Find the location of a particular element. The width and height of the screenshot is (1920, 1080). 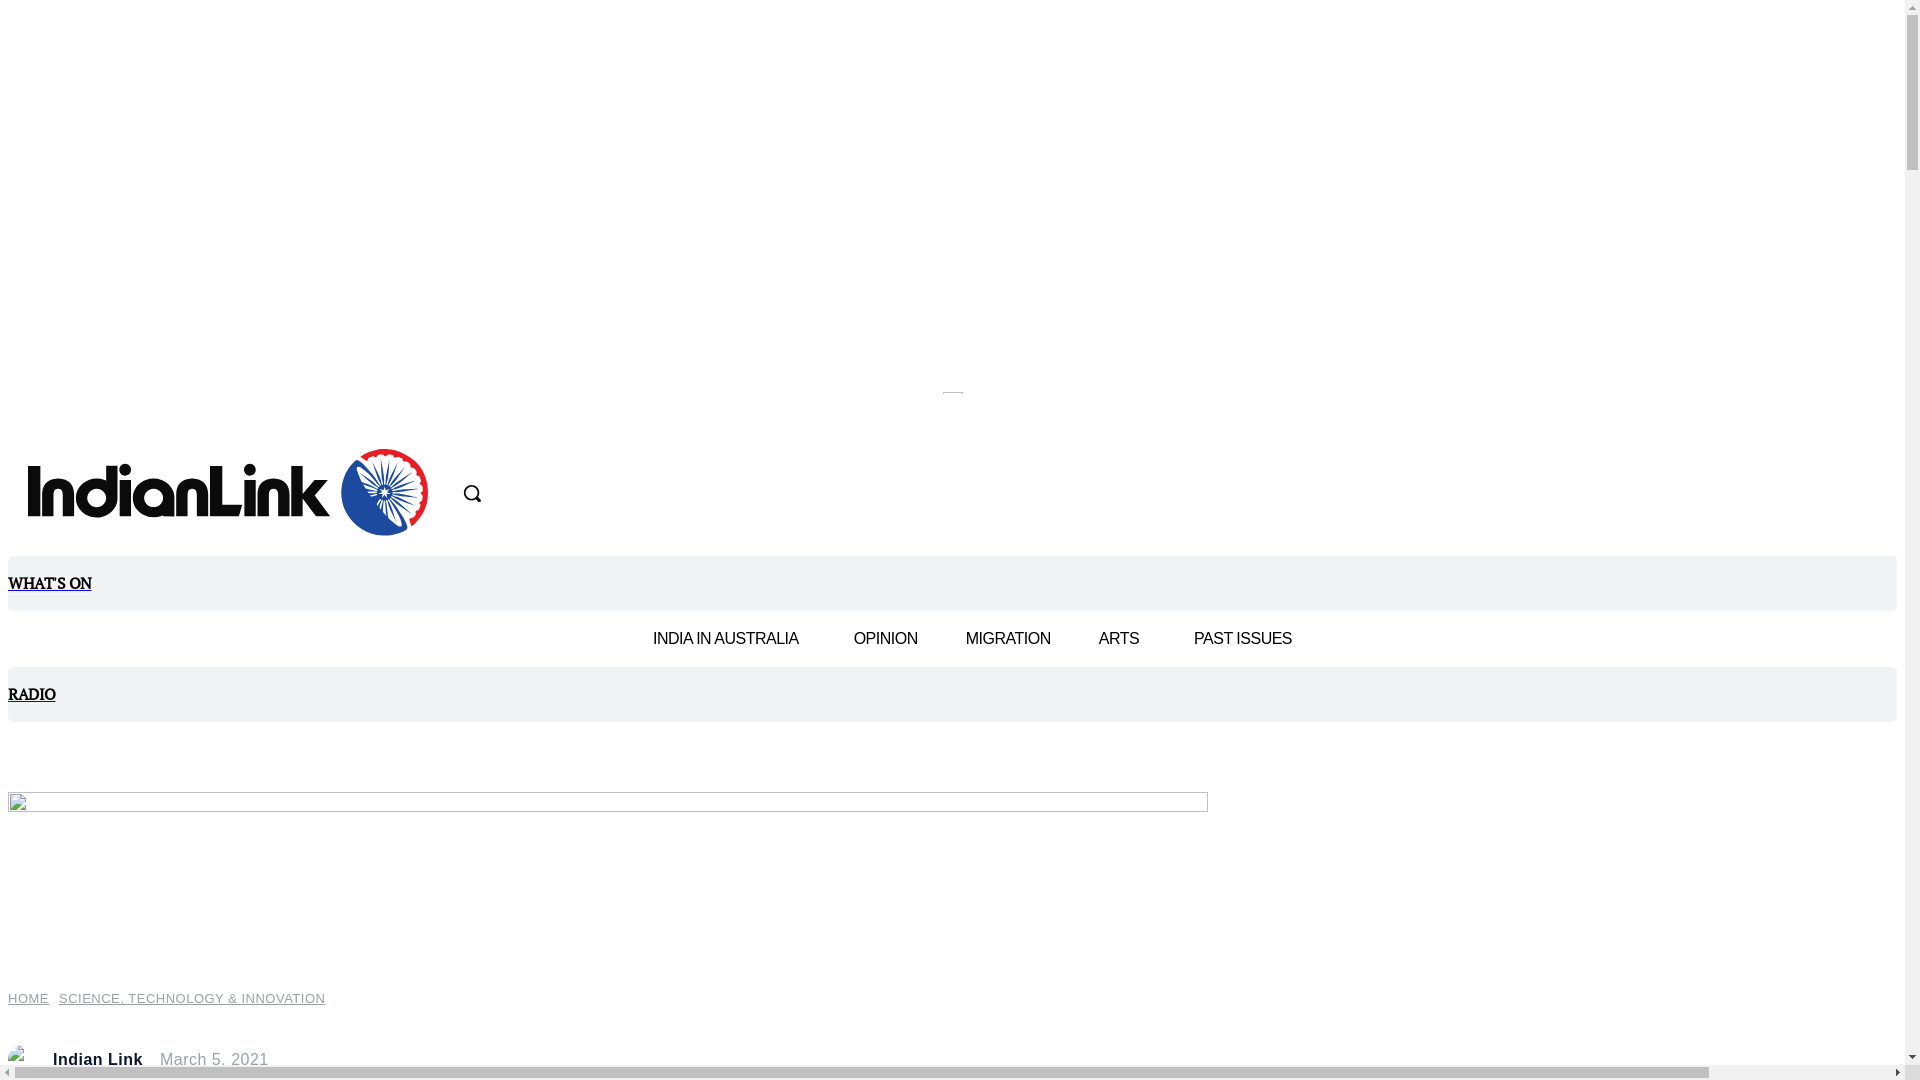

Indian Link is located at coordinates (98, 1060).